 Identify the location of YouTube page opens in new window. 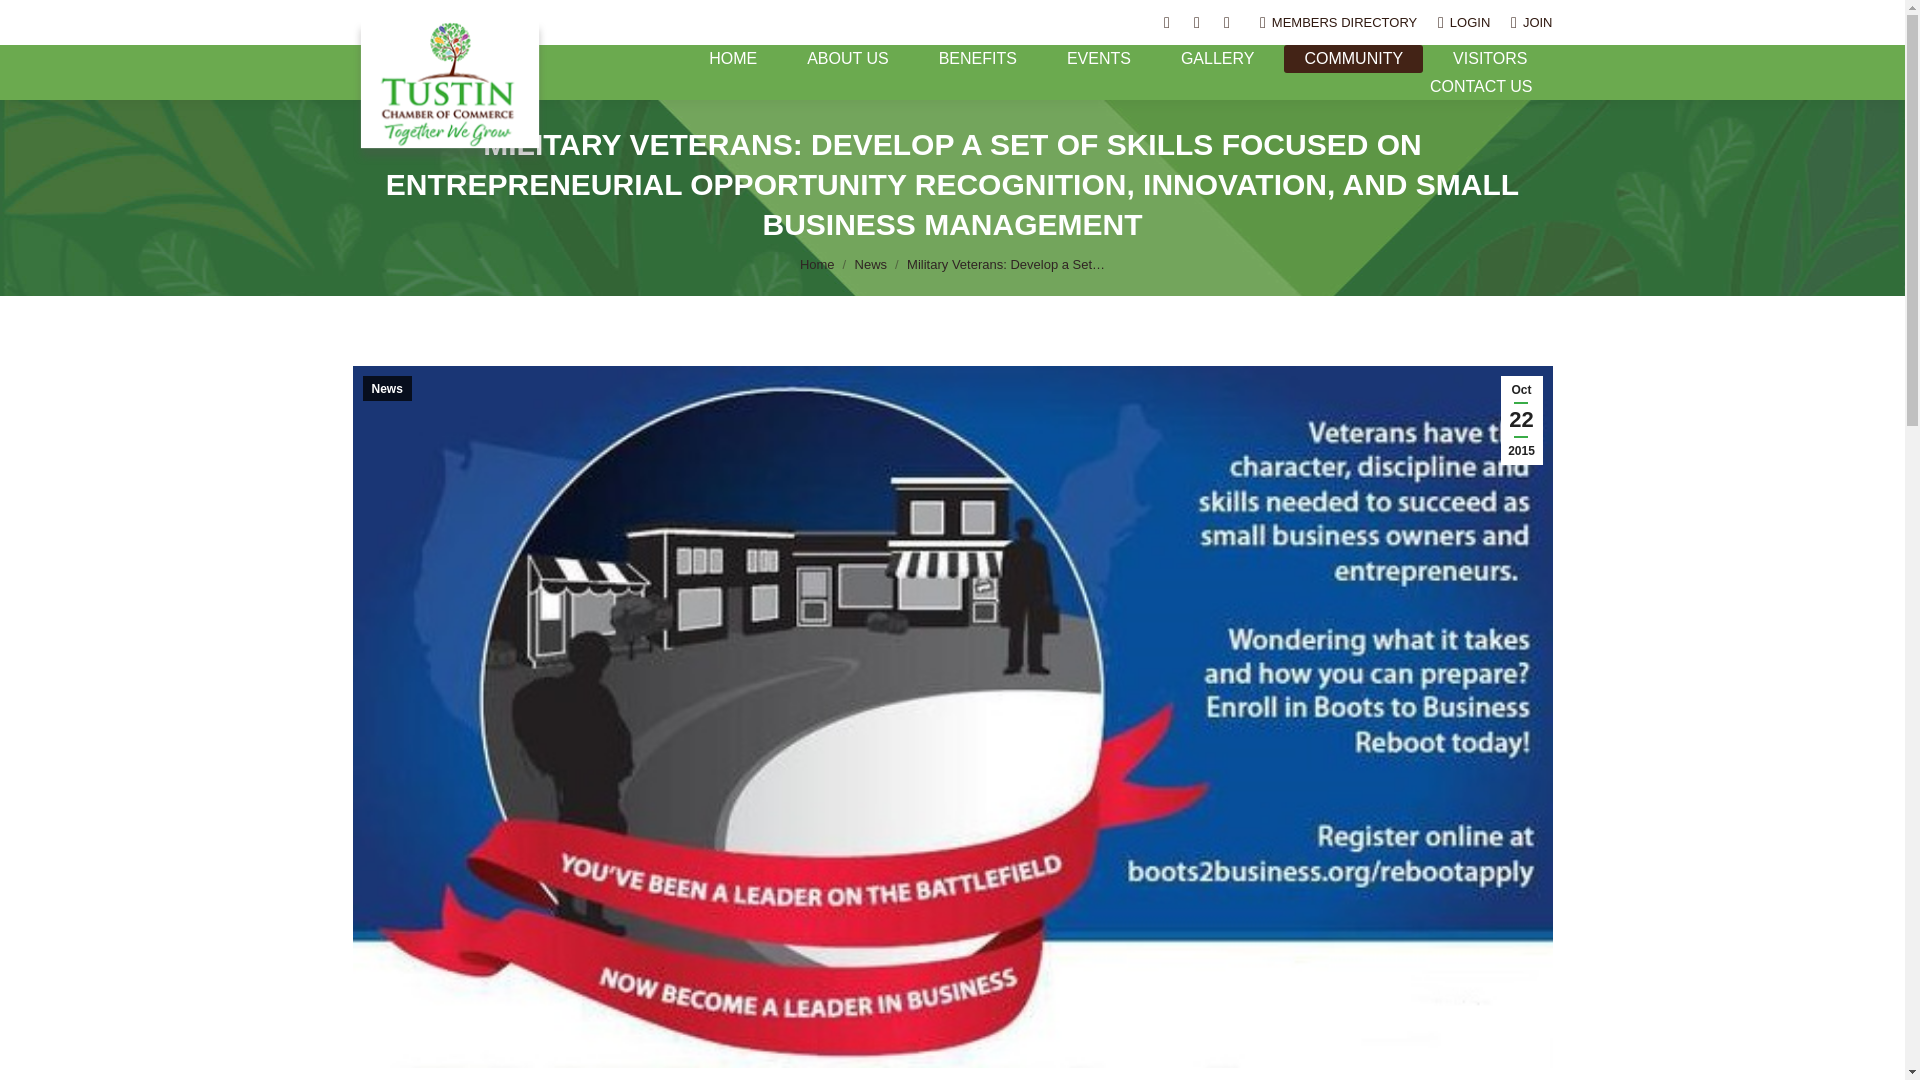
(1196, 22).